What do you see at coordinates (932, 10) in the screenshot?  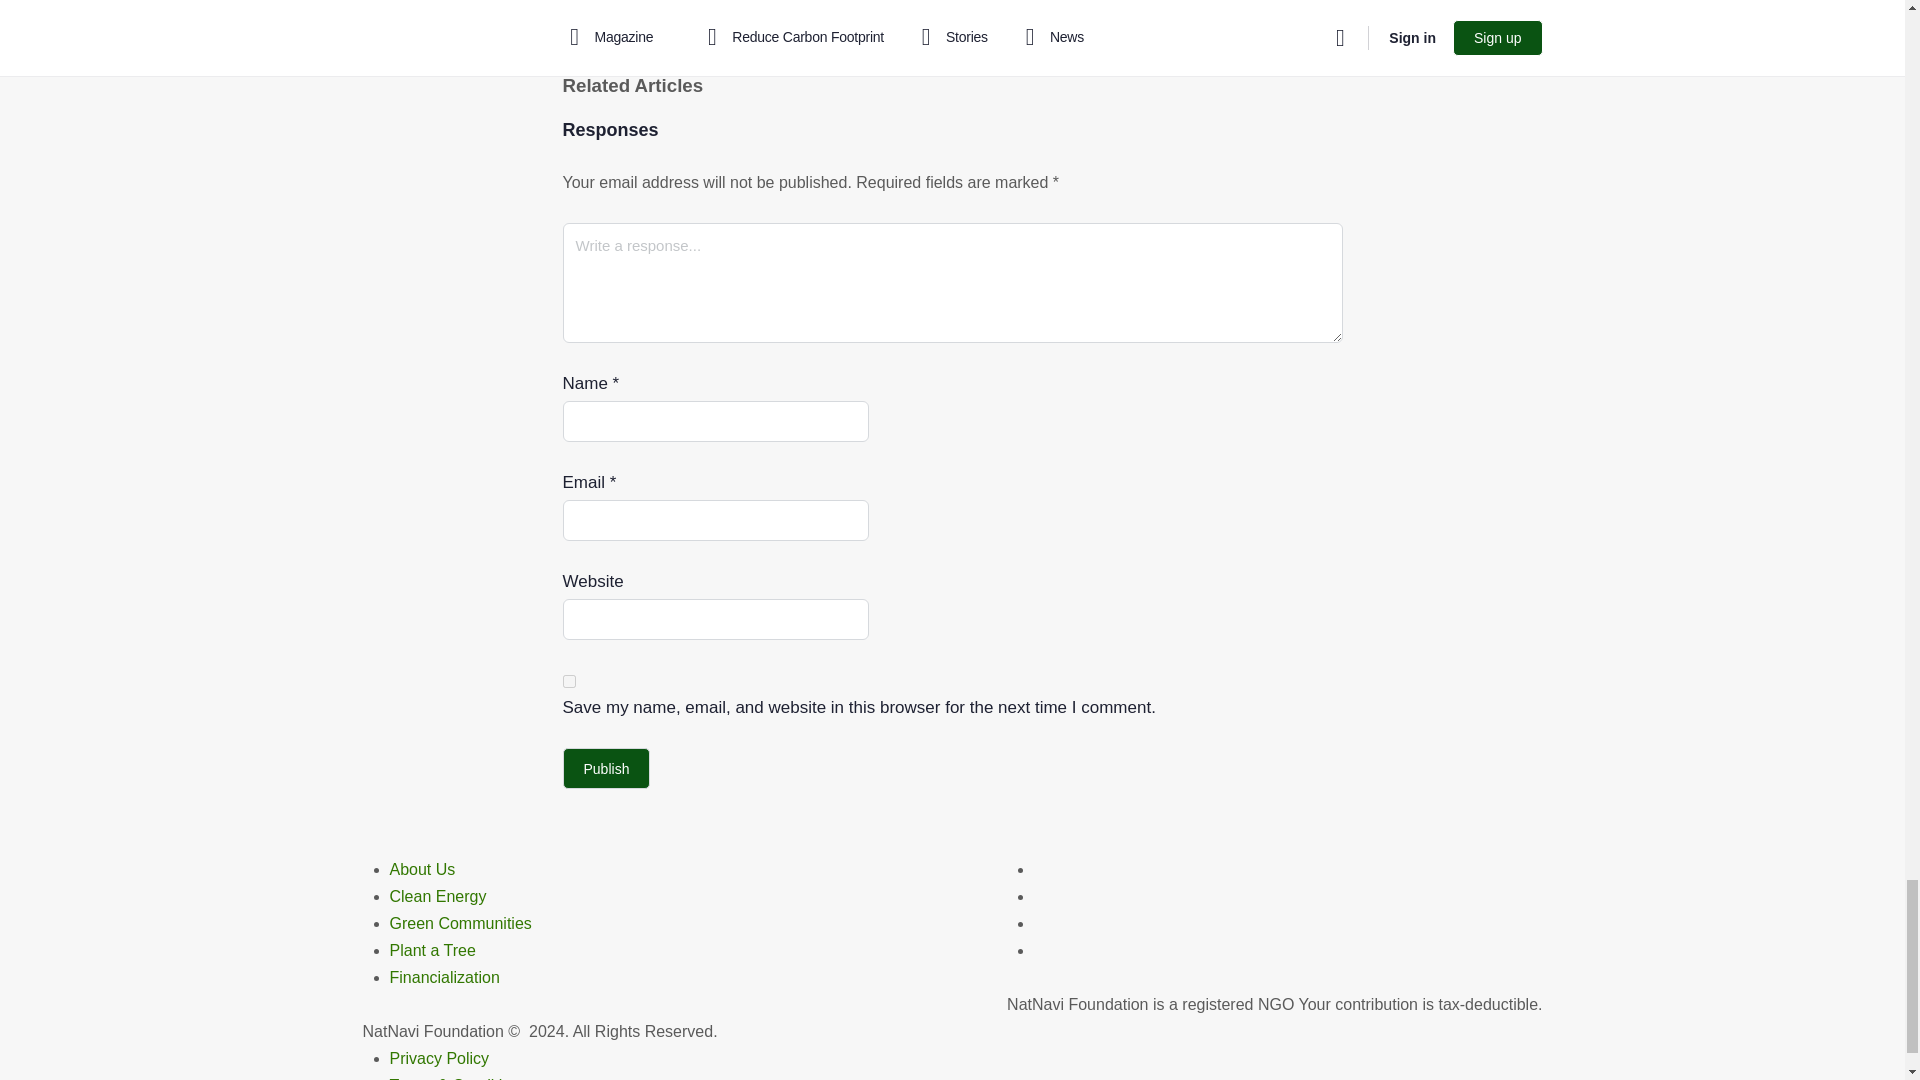 I see `sustainable transportation` at bounding box center [932, 10].